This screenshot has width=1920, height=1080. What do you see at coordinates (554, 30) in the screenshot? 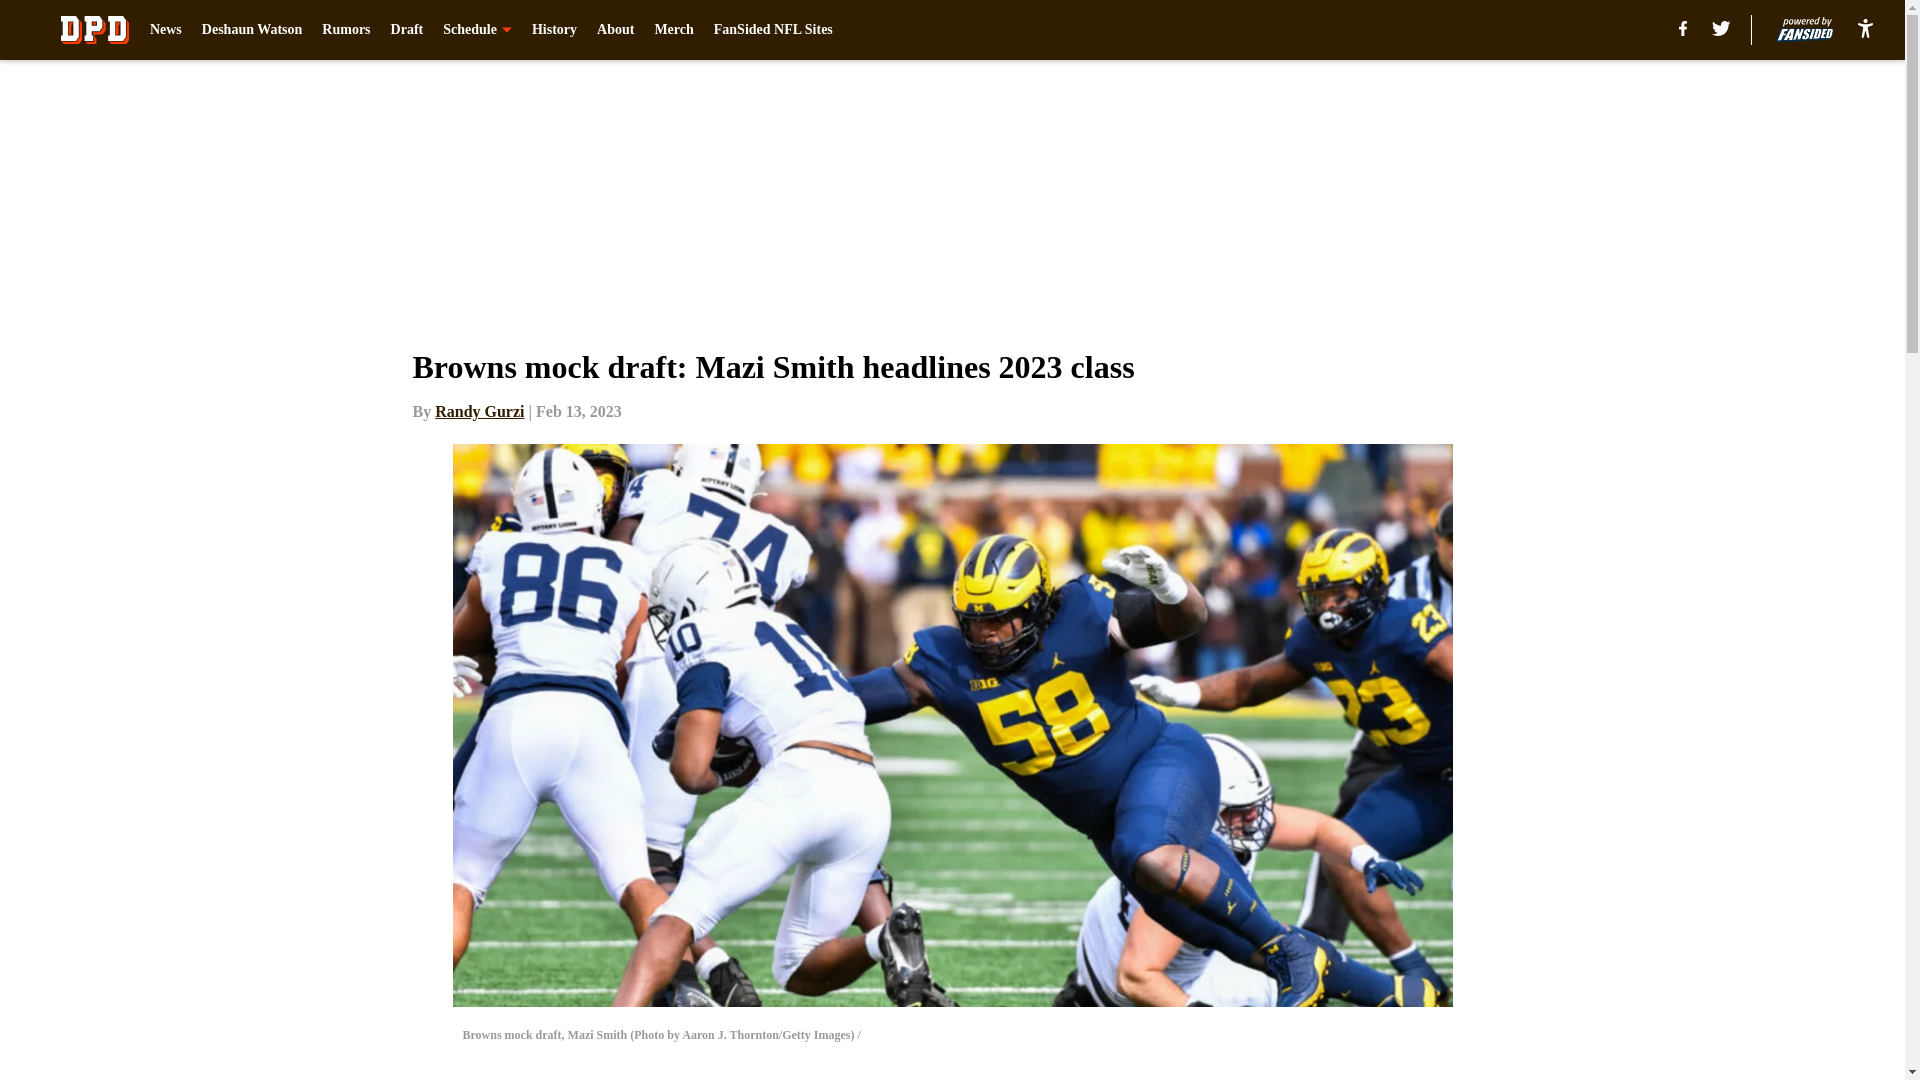
I see `History` at bounding box center [554, 30].